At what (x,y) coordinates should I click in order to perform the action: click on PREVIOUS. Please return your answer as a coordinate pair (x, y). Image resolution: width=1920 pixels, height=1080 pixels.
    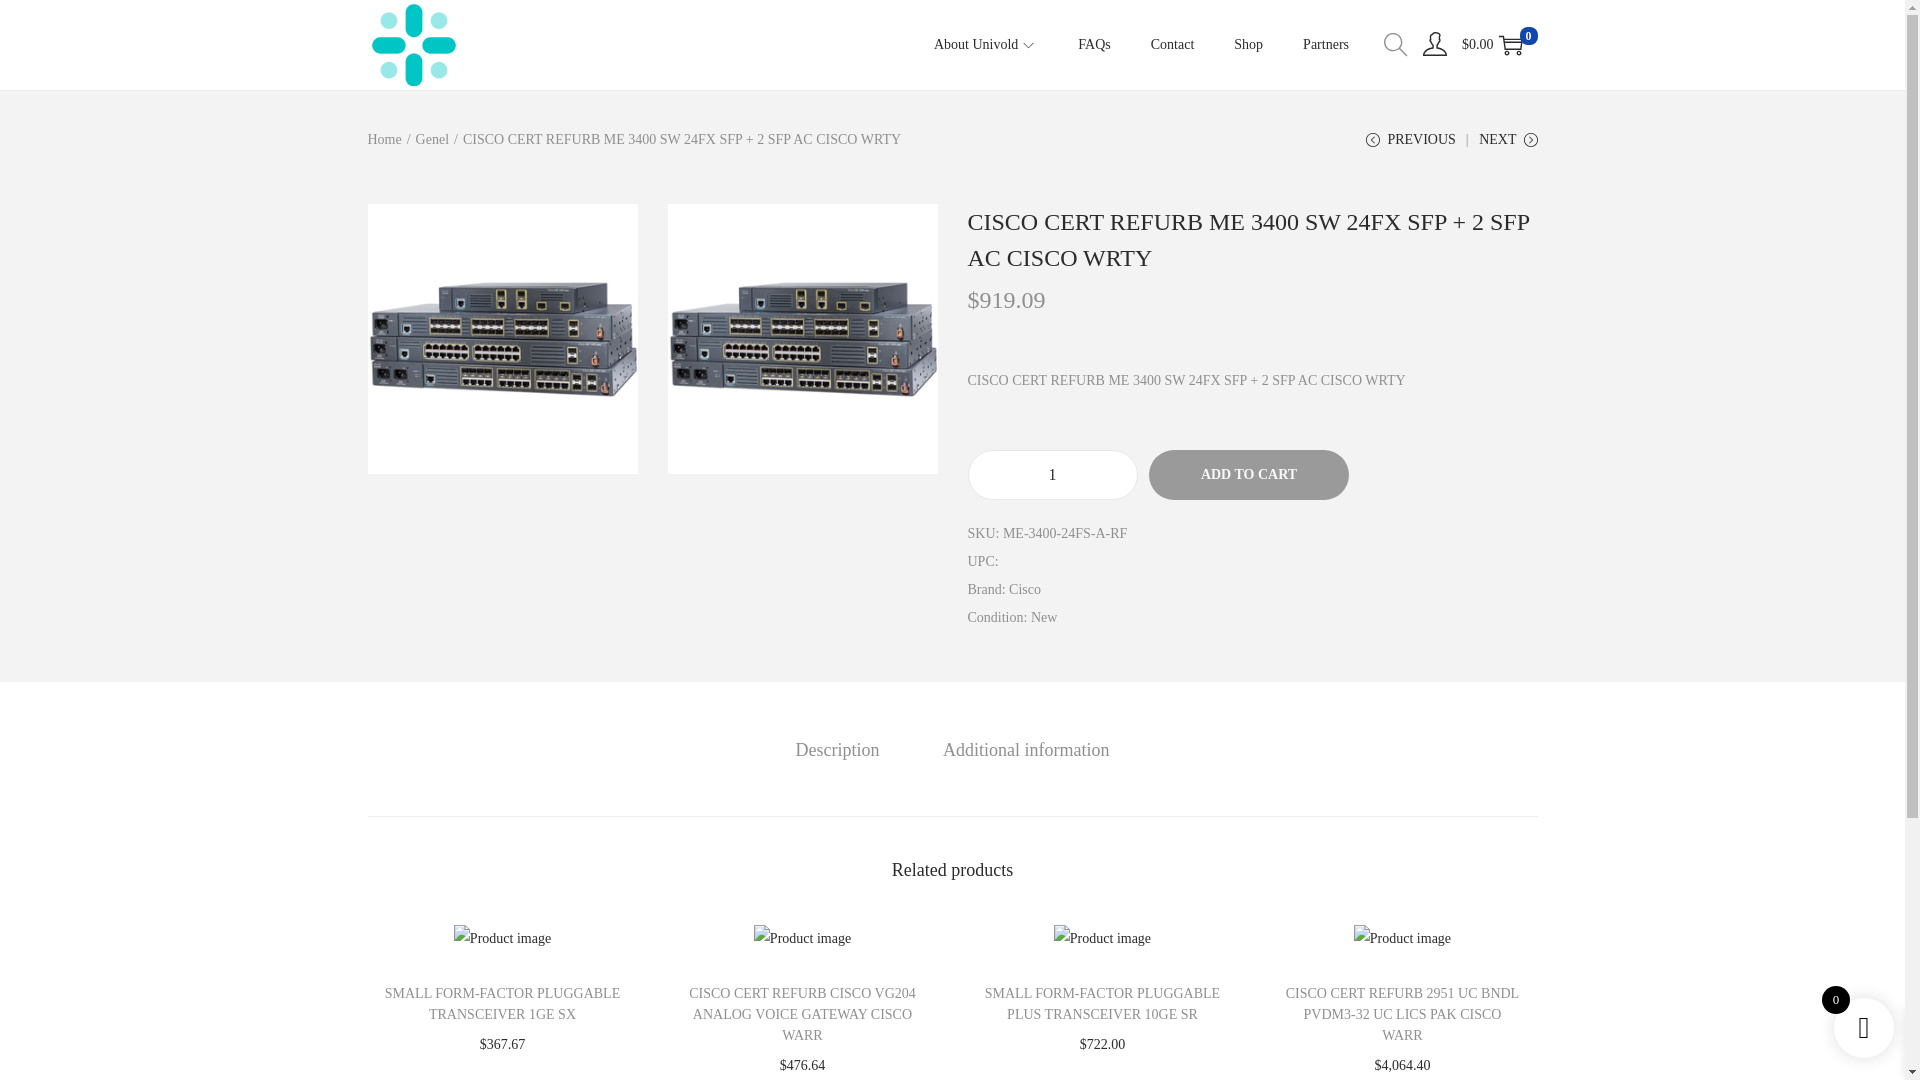
    Looking at the image, I should click on (1410, 147).